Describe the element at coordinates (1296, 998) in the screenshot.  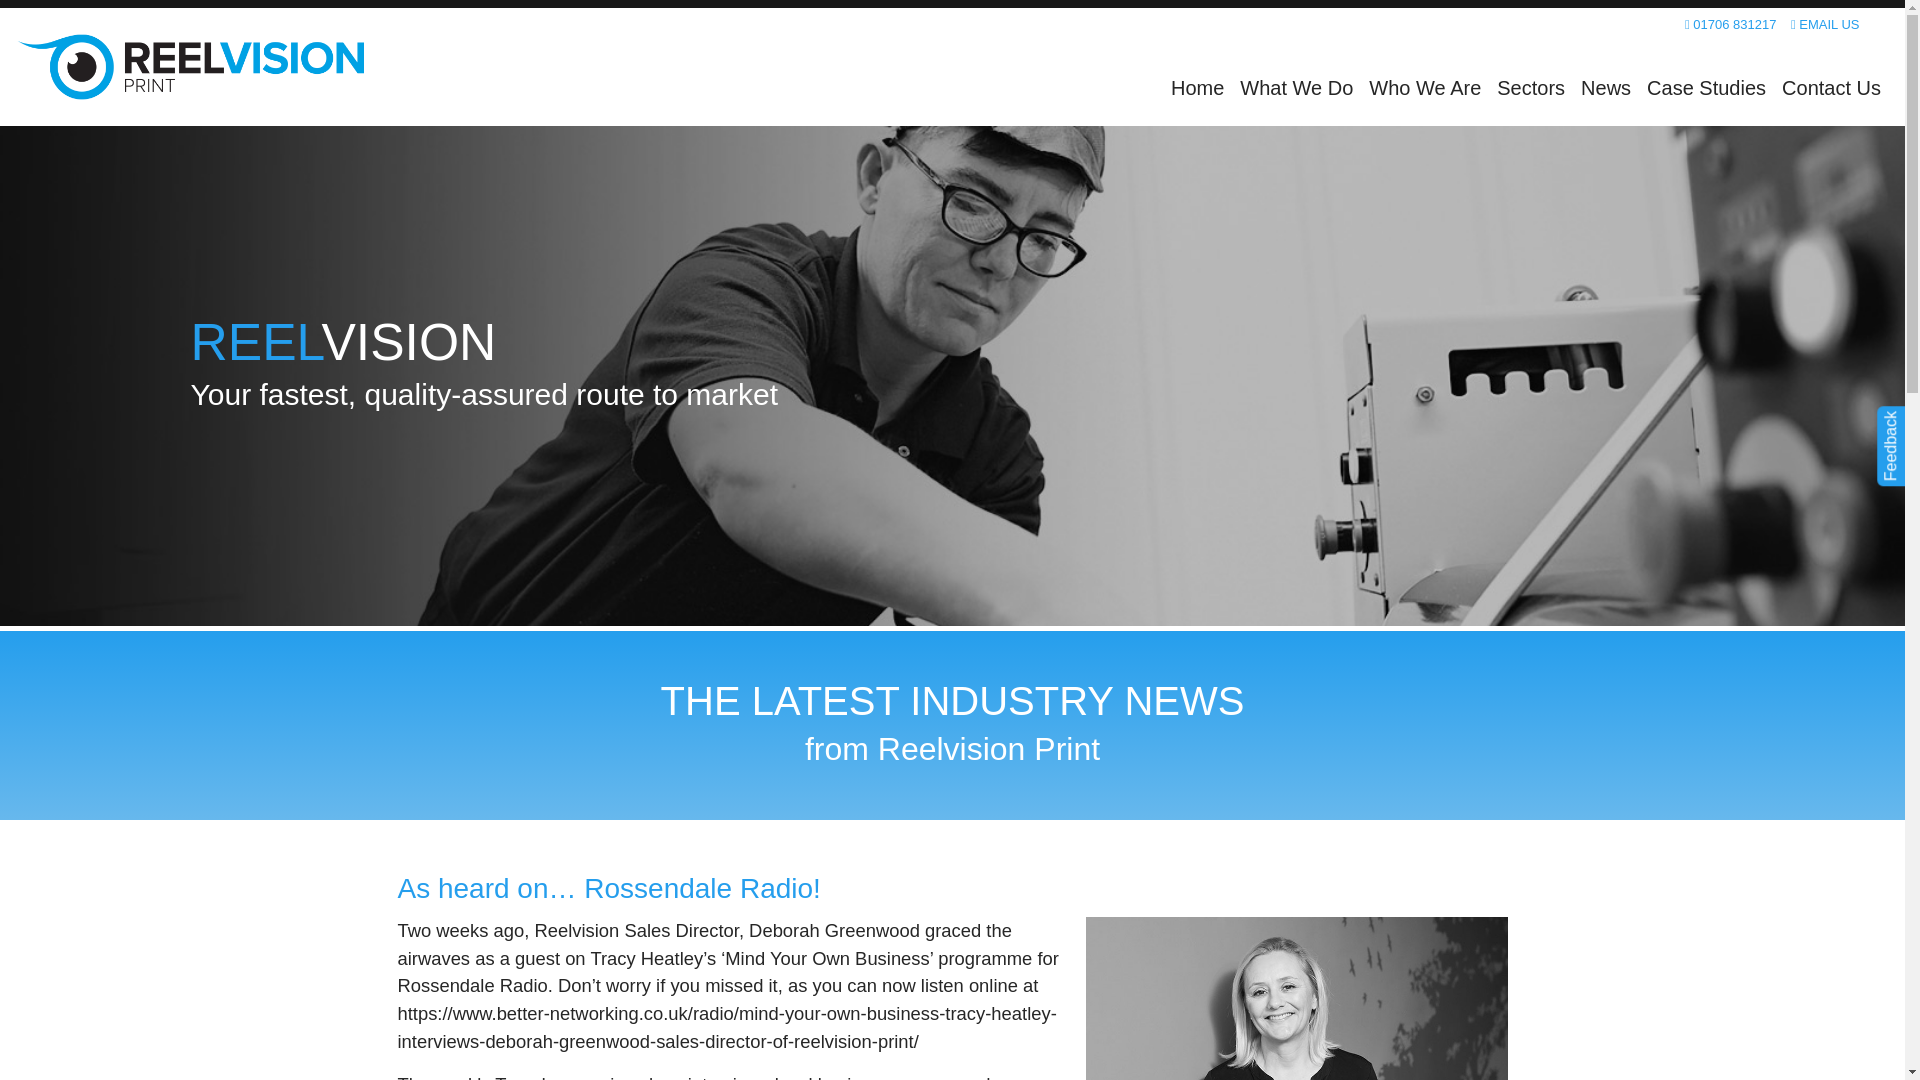
I see `As heard on... Rossendale Radio!` at that location.